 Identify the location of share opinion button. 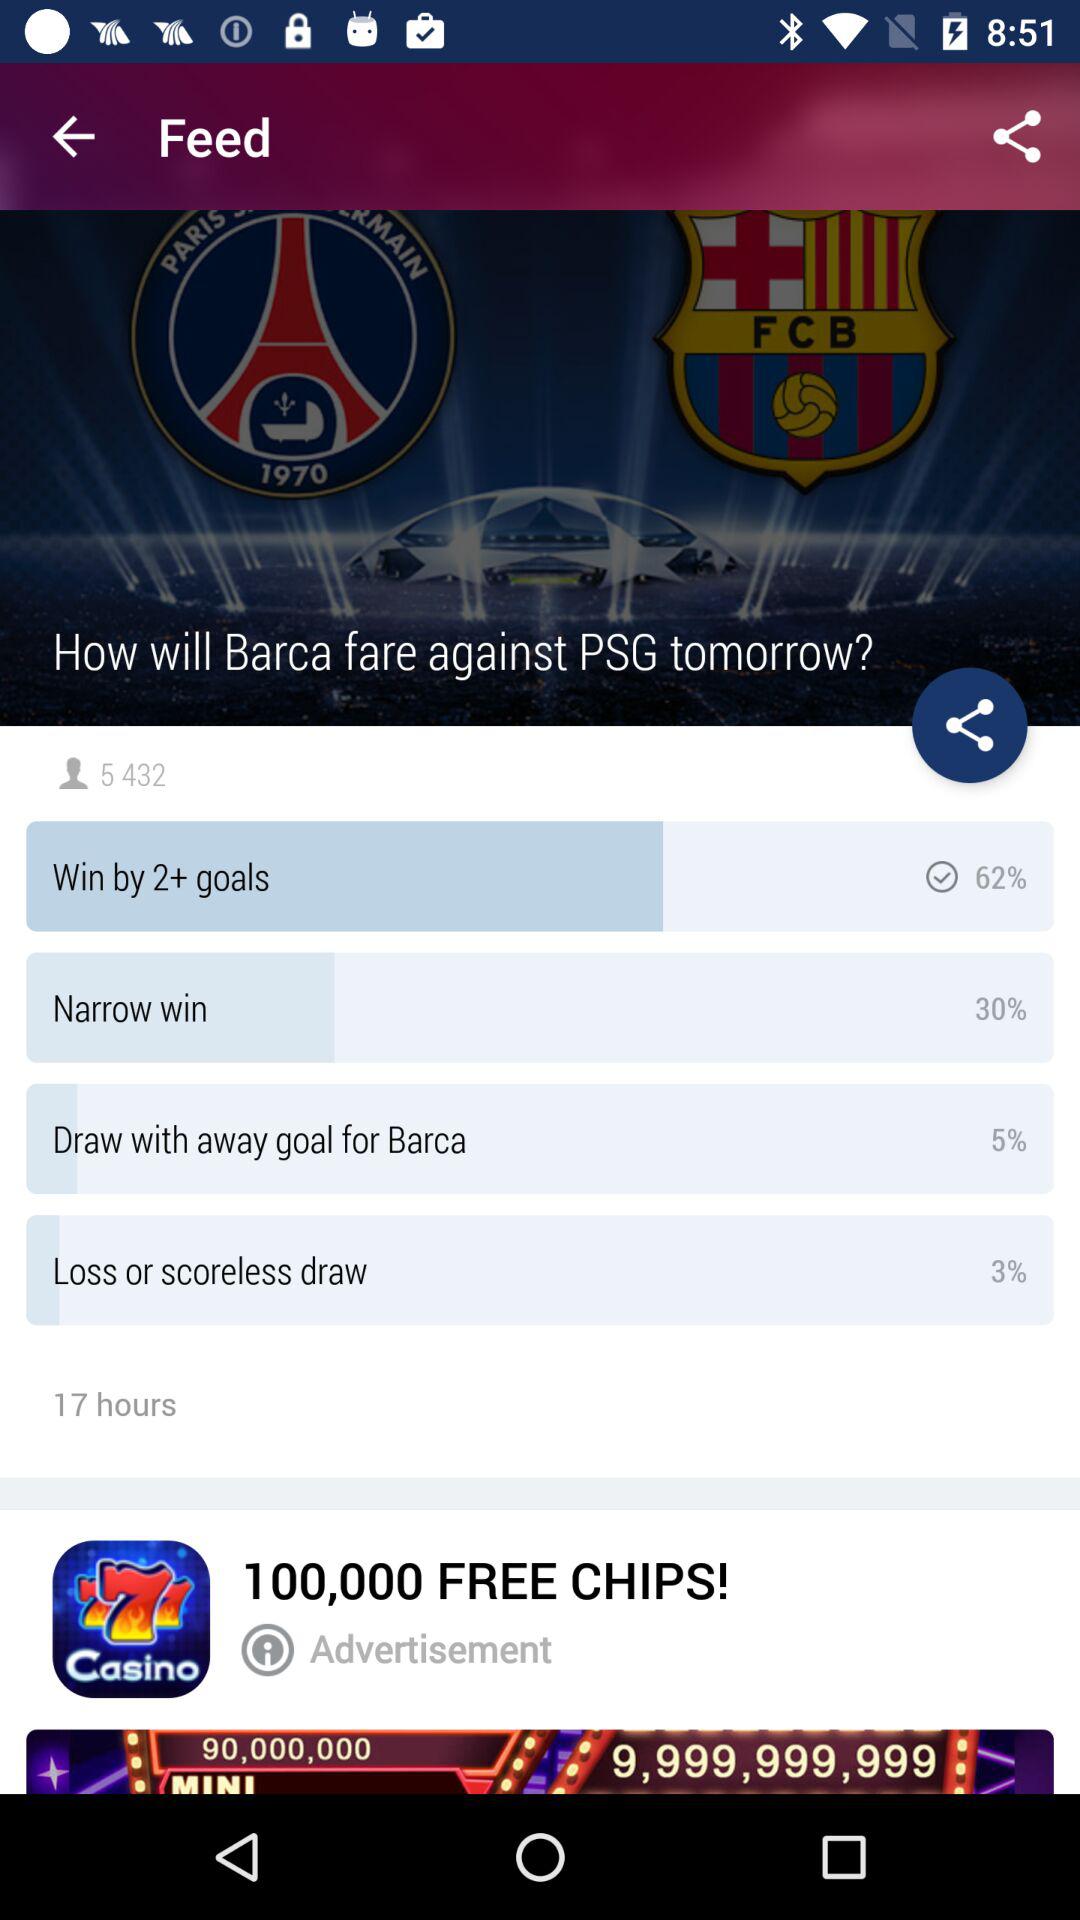
(1017, 136).